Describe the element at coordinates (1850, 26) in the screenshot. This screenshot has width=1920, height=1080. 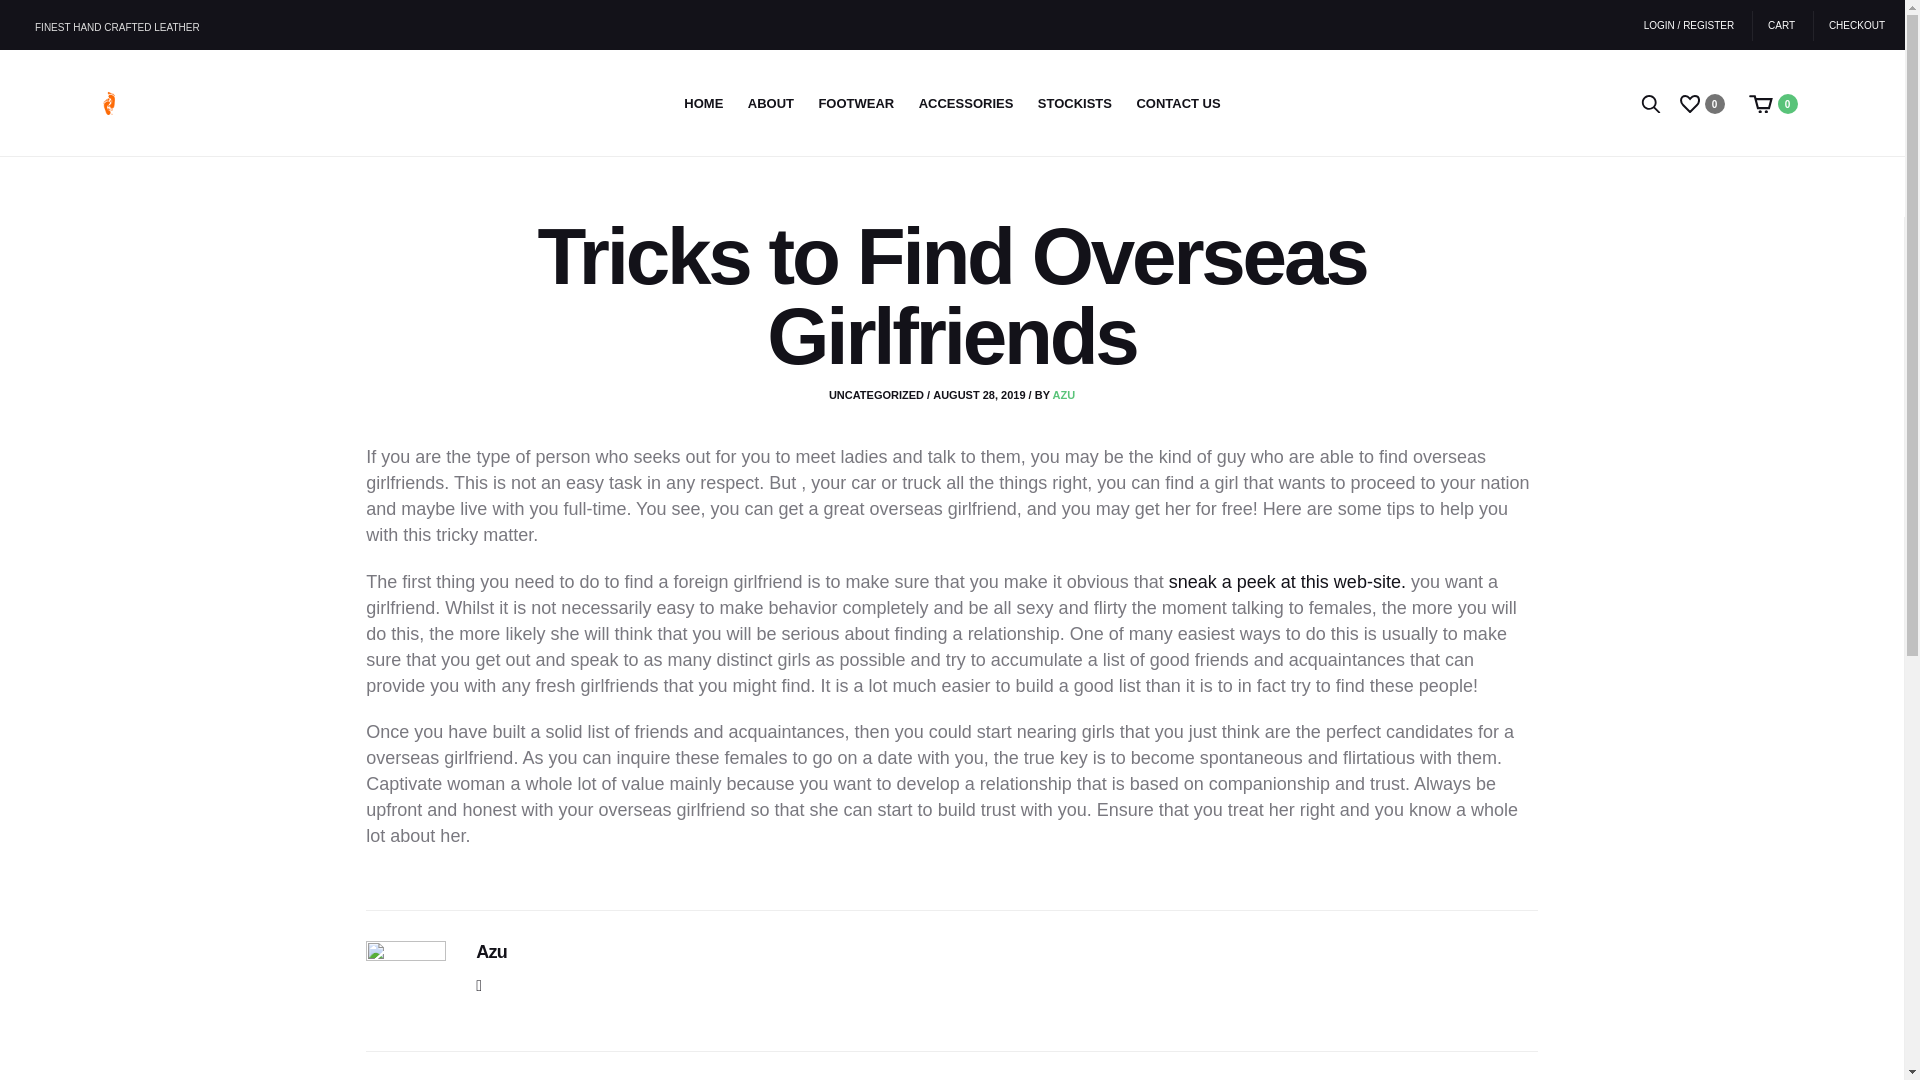
I see `CHECKOUT` at that location.